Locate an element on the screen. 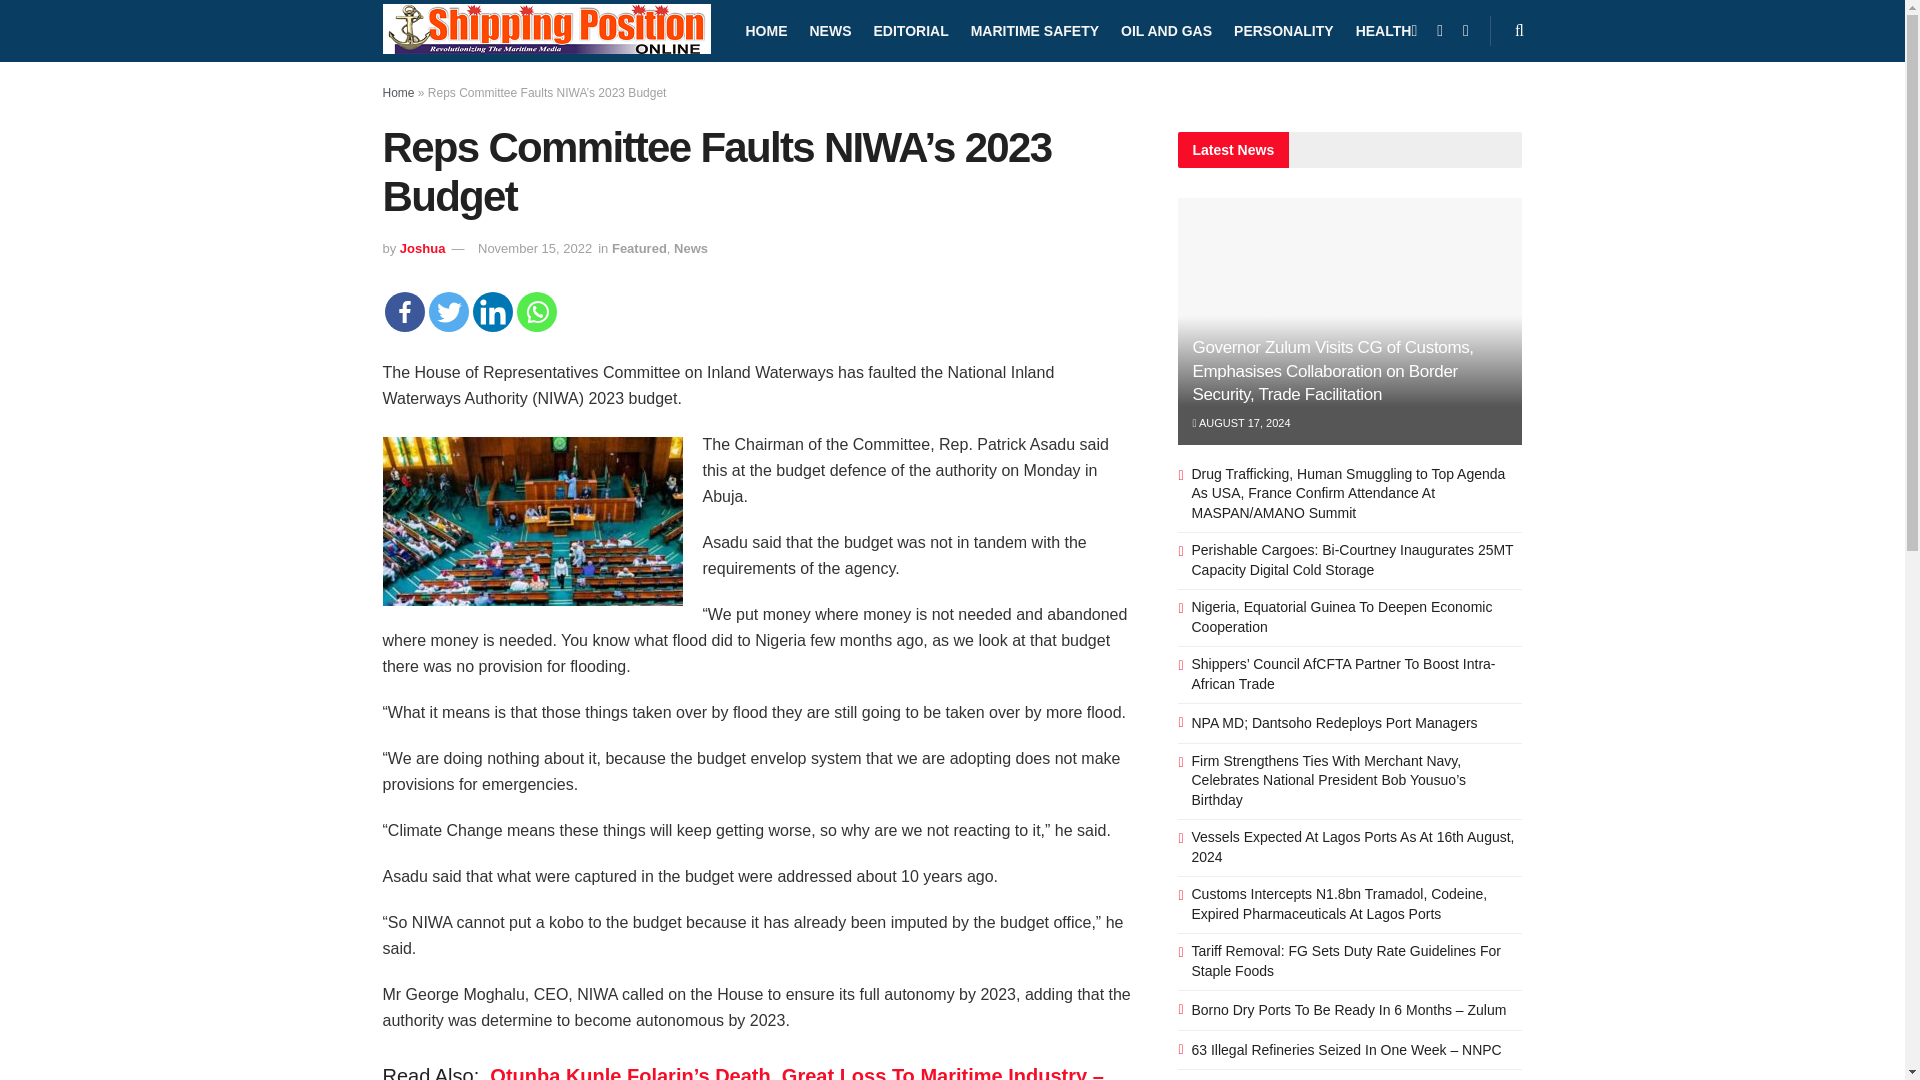 The image size is (1920, 1080). OIL AND GAS is located at coordinates (1166, 30).